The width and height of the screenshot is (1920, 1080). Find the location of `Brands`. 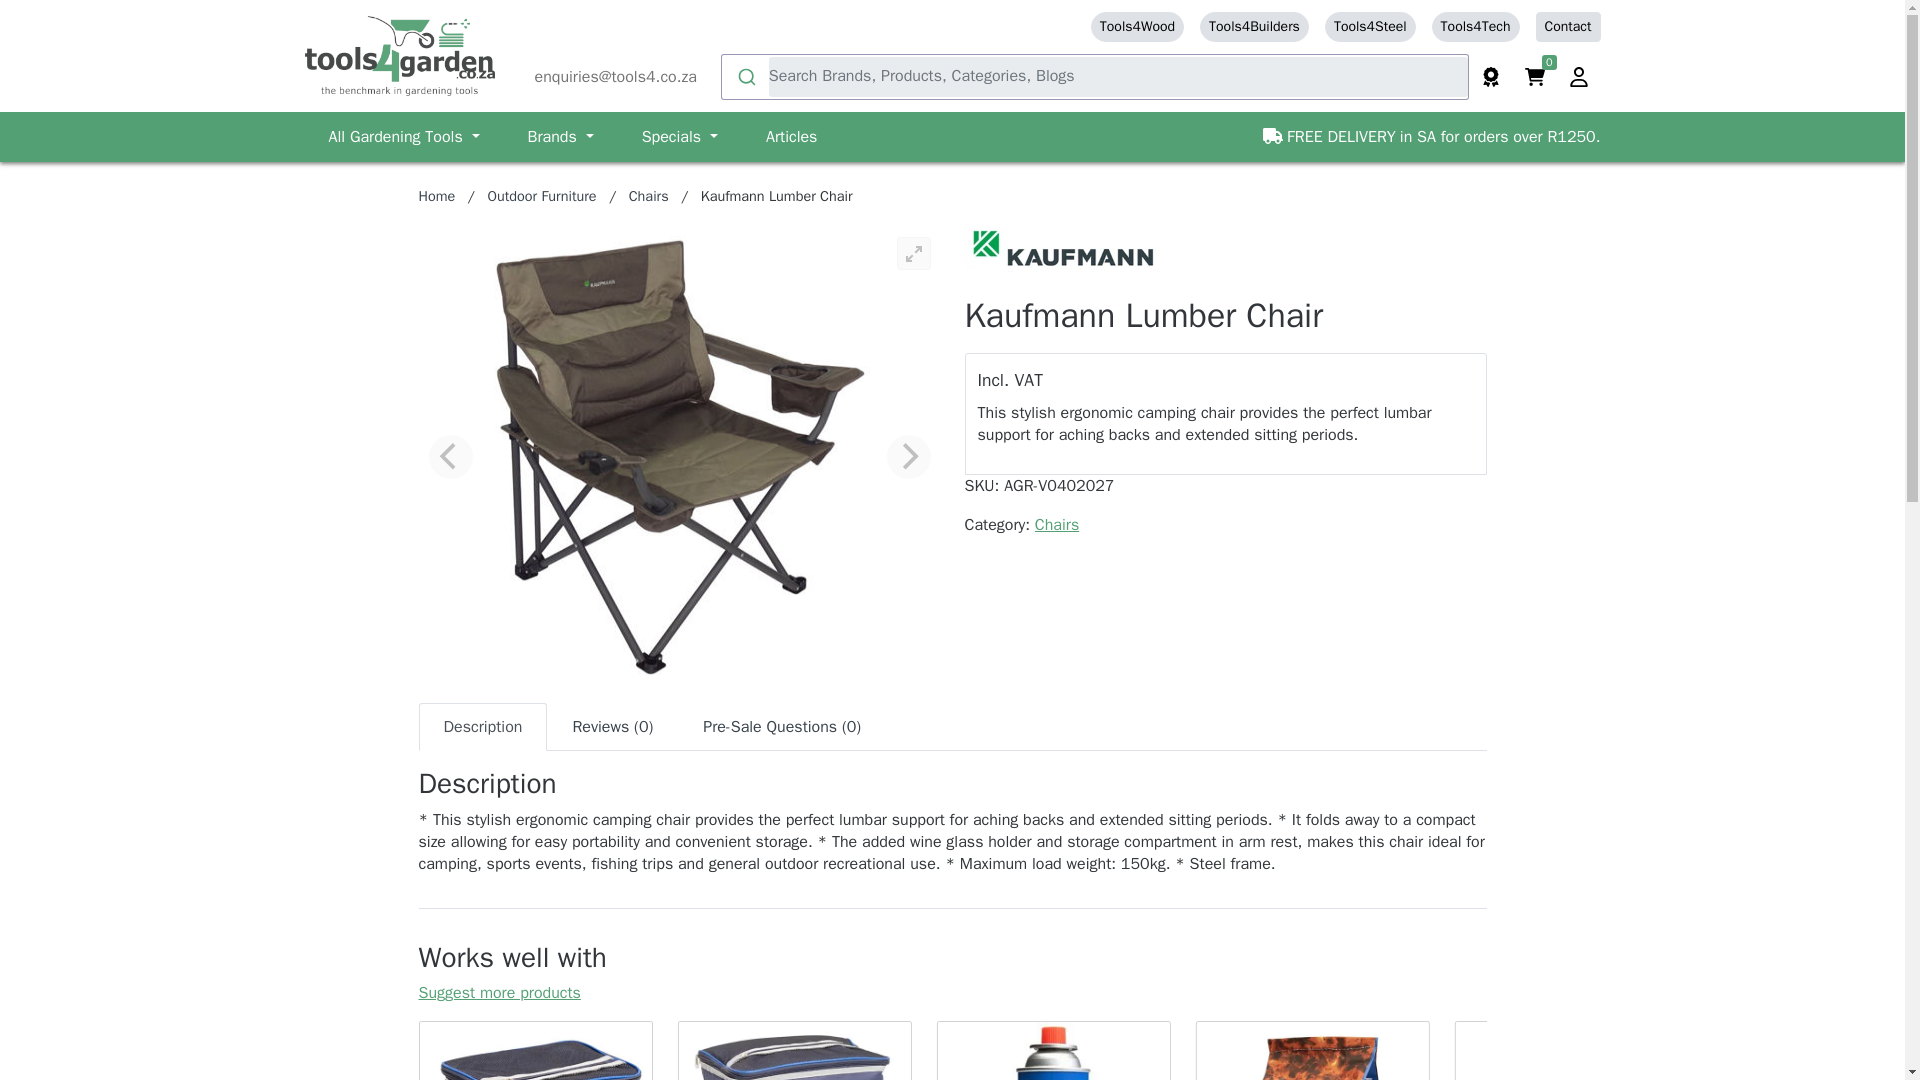

Brands is located at coordinates (560, 136).